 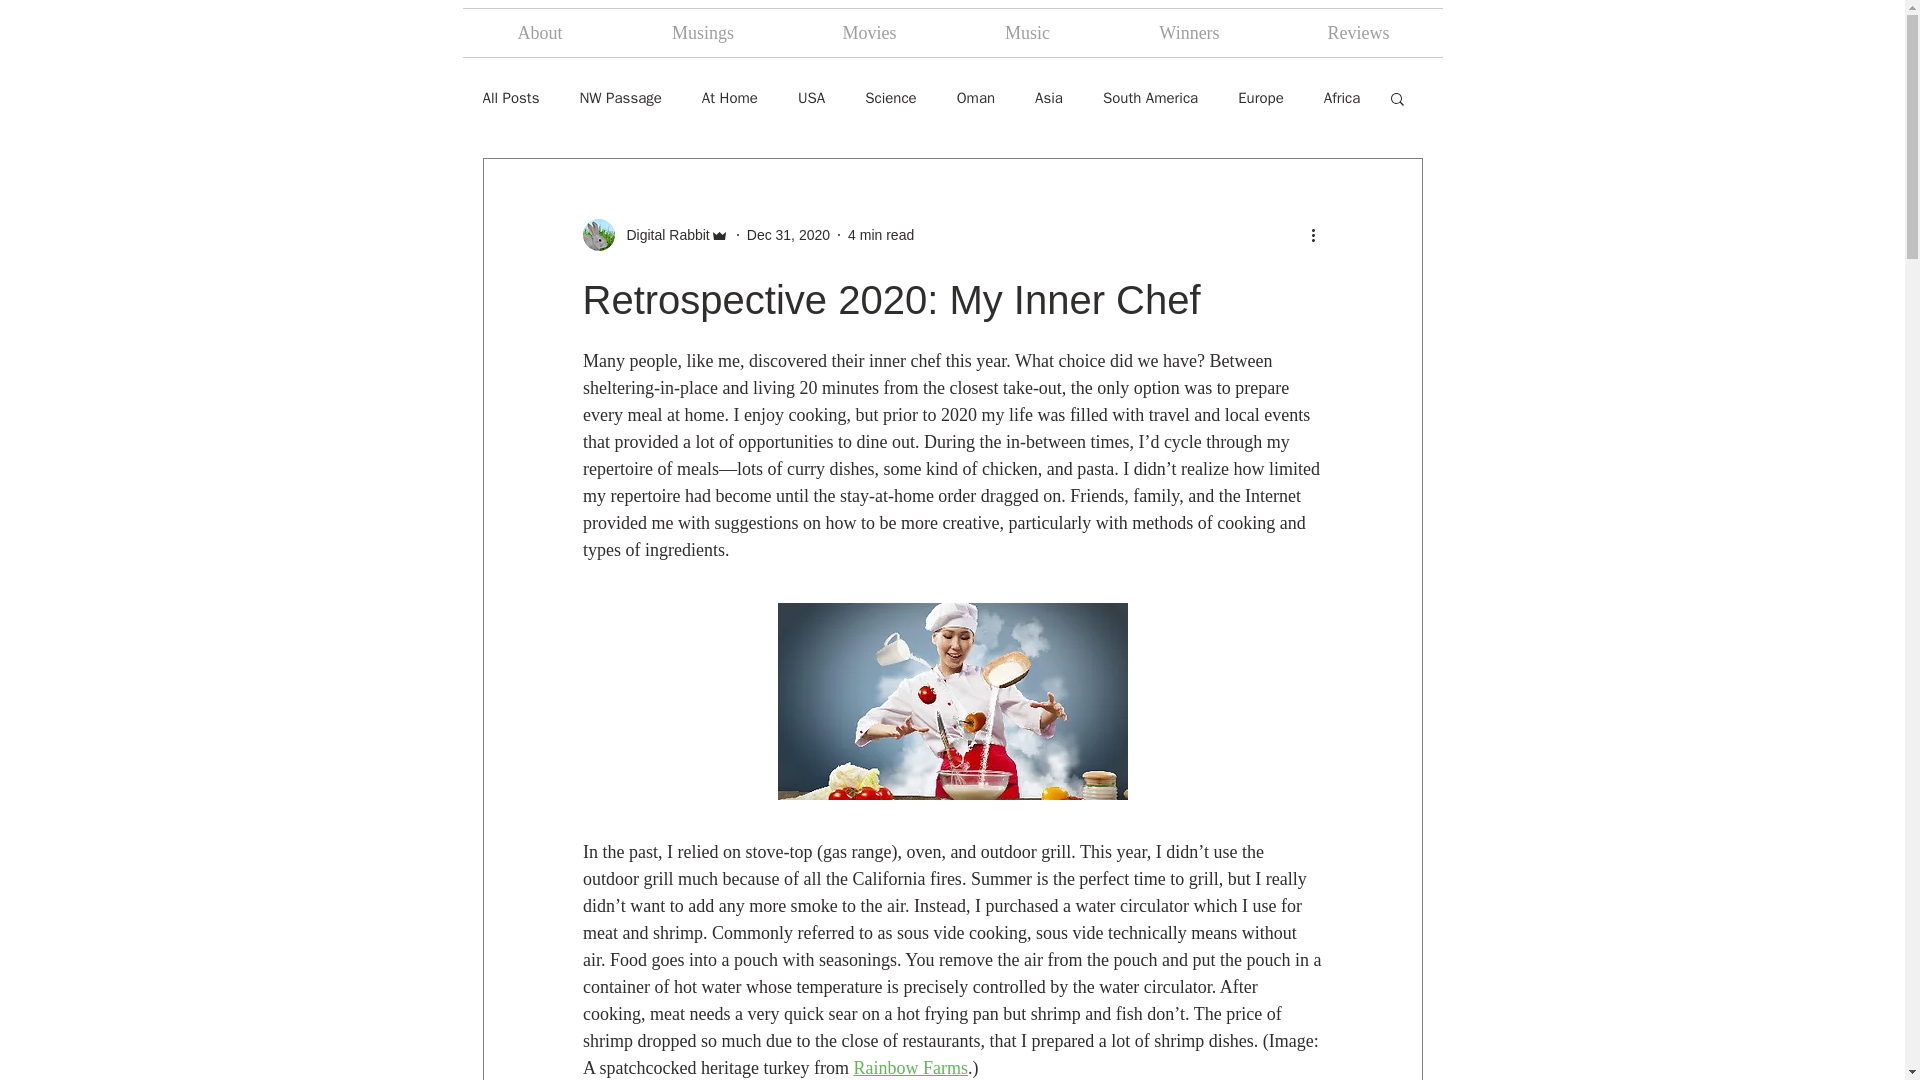 I want to click on USA, so click(x=812, y=96).